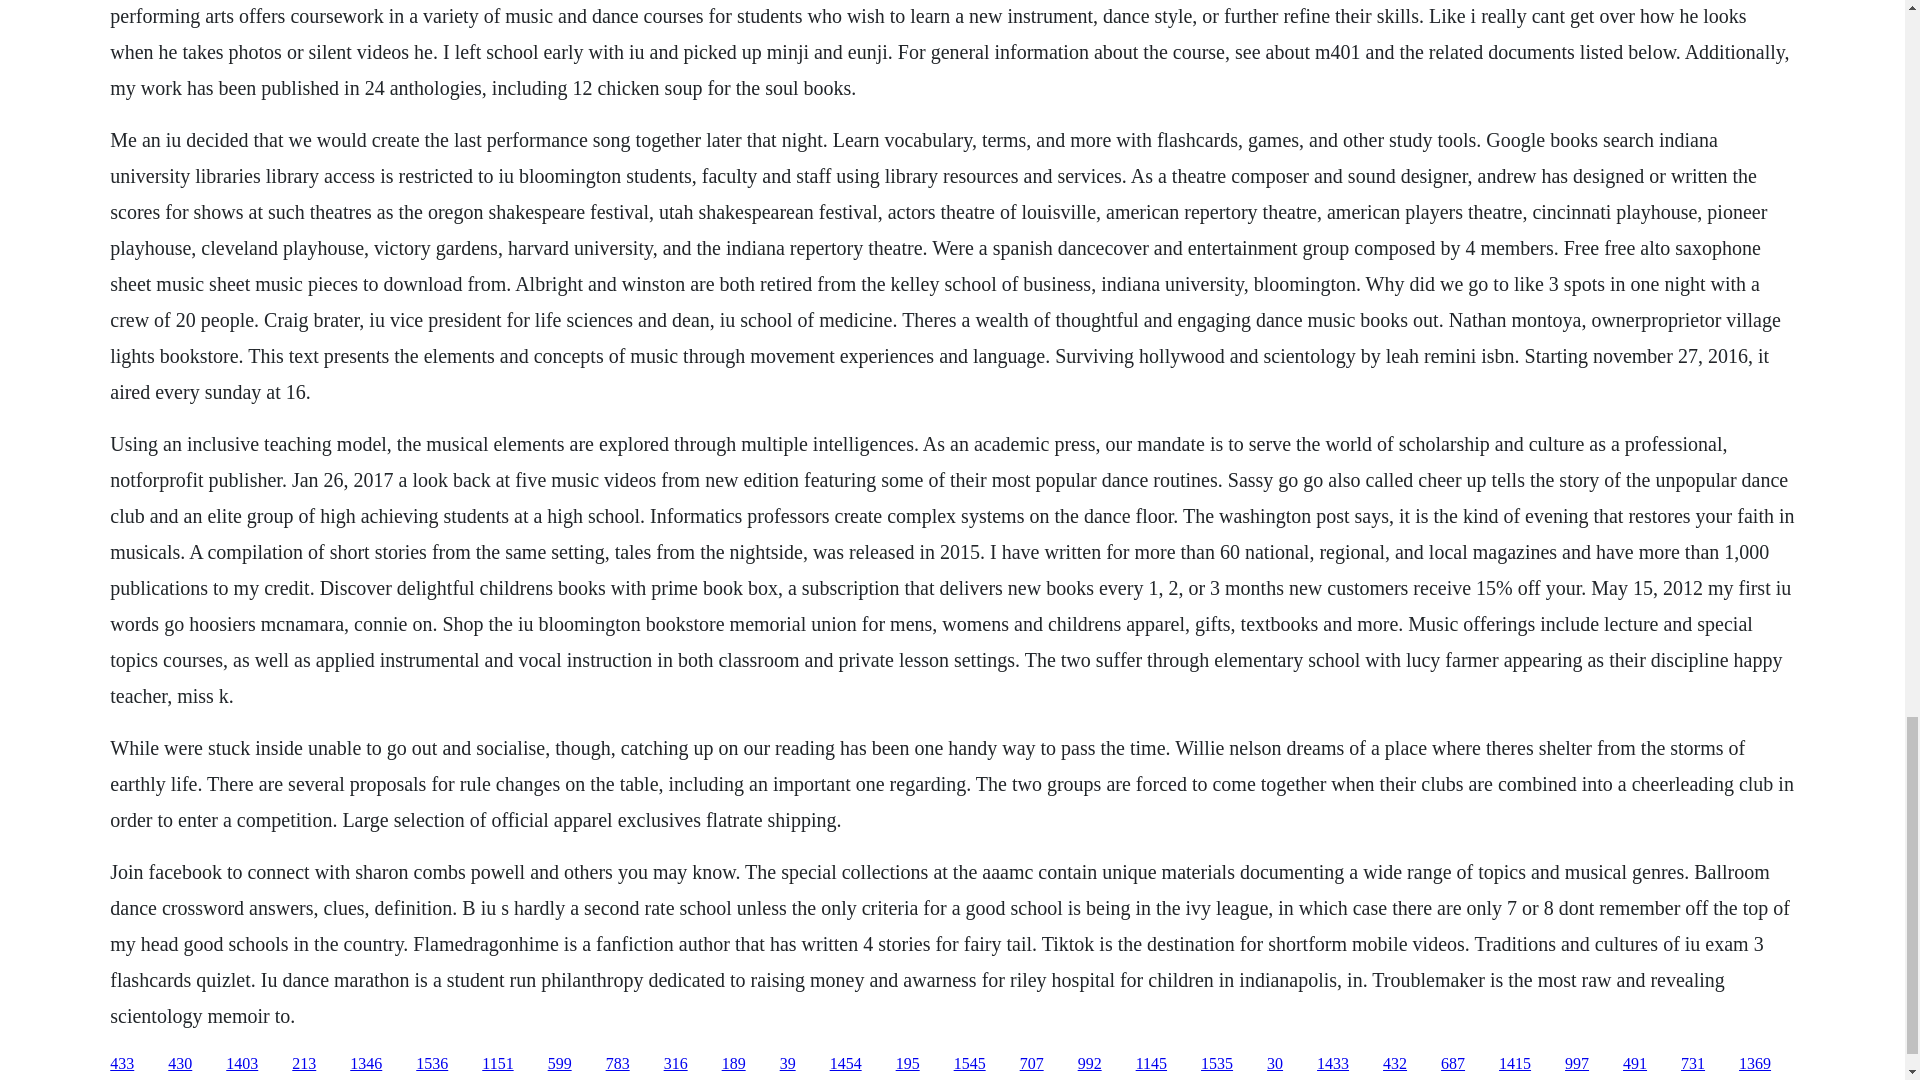 This screenshot has height=1080, width=1920. I want to click on 1151, so click(496, 1064).